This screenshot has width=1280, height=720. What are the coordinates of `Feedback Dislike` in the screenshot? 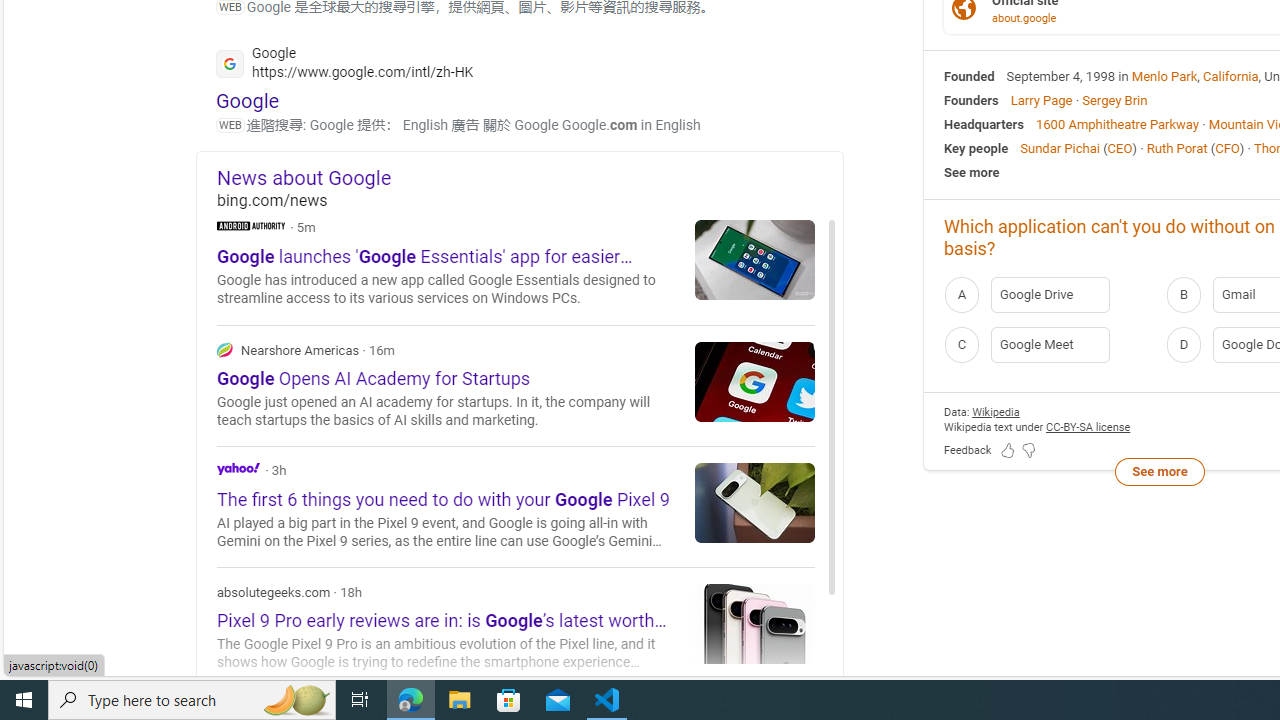 It's located at (1028, 450).